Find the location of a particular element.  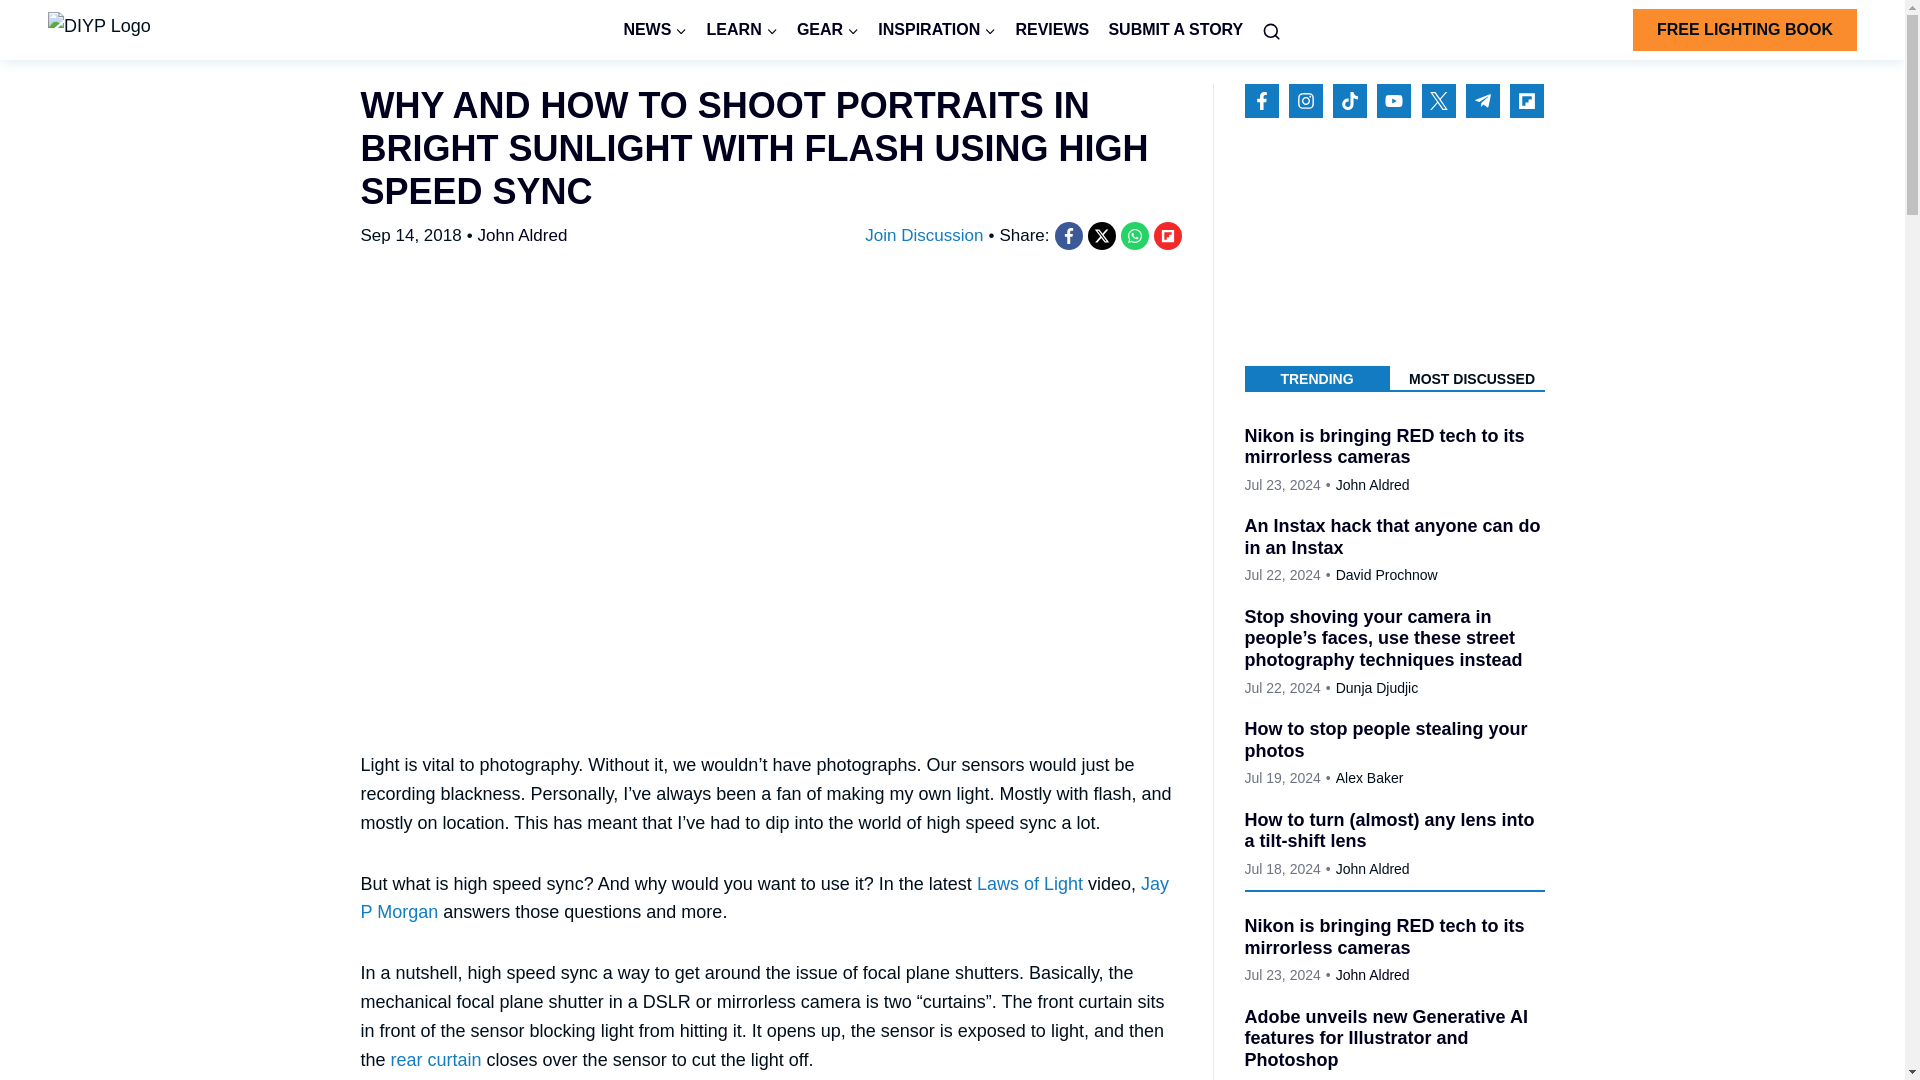

What is rear curtain flash sync? is located at coordinates (436, 1060).